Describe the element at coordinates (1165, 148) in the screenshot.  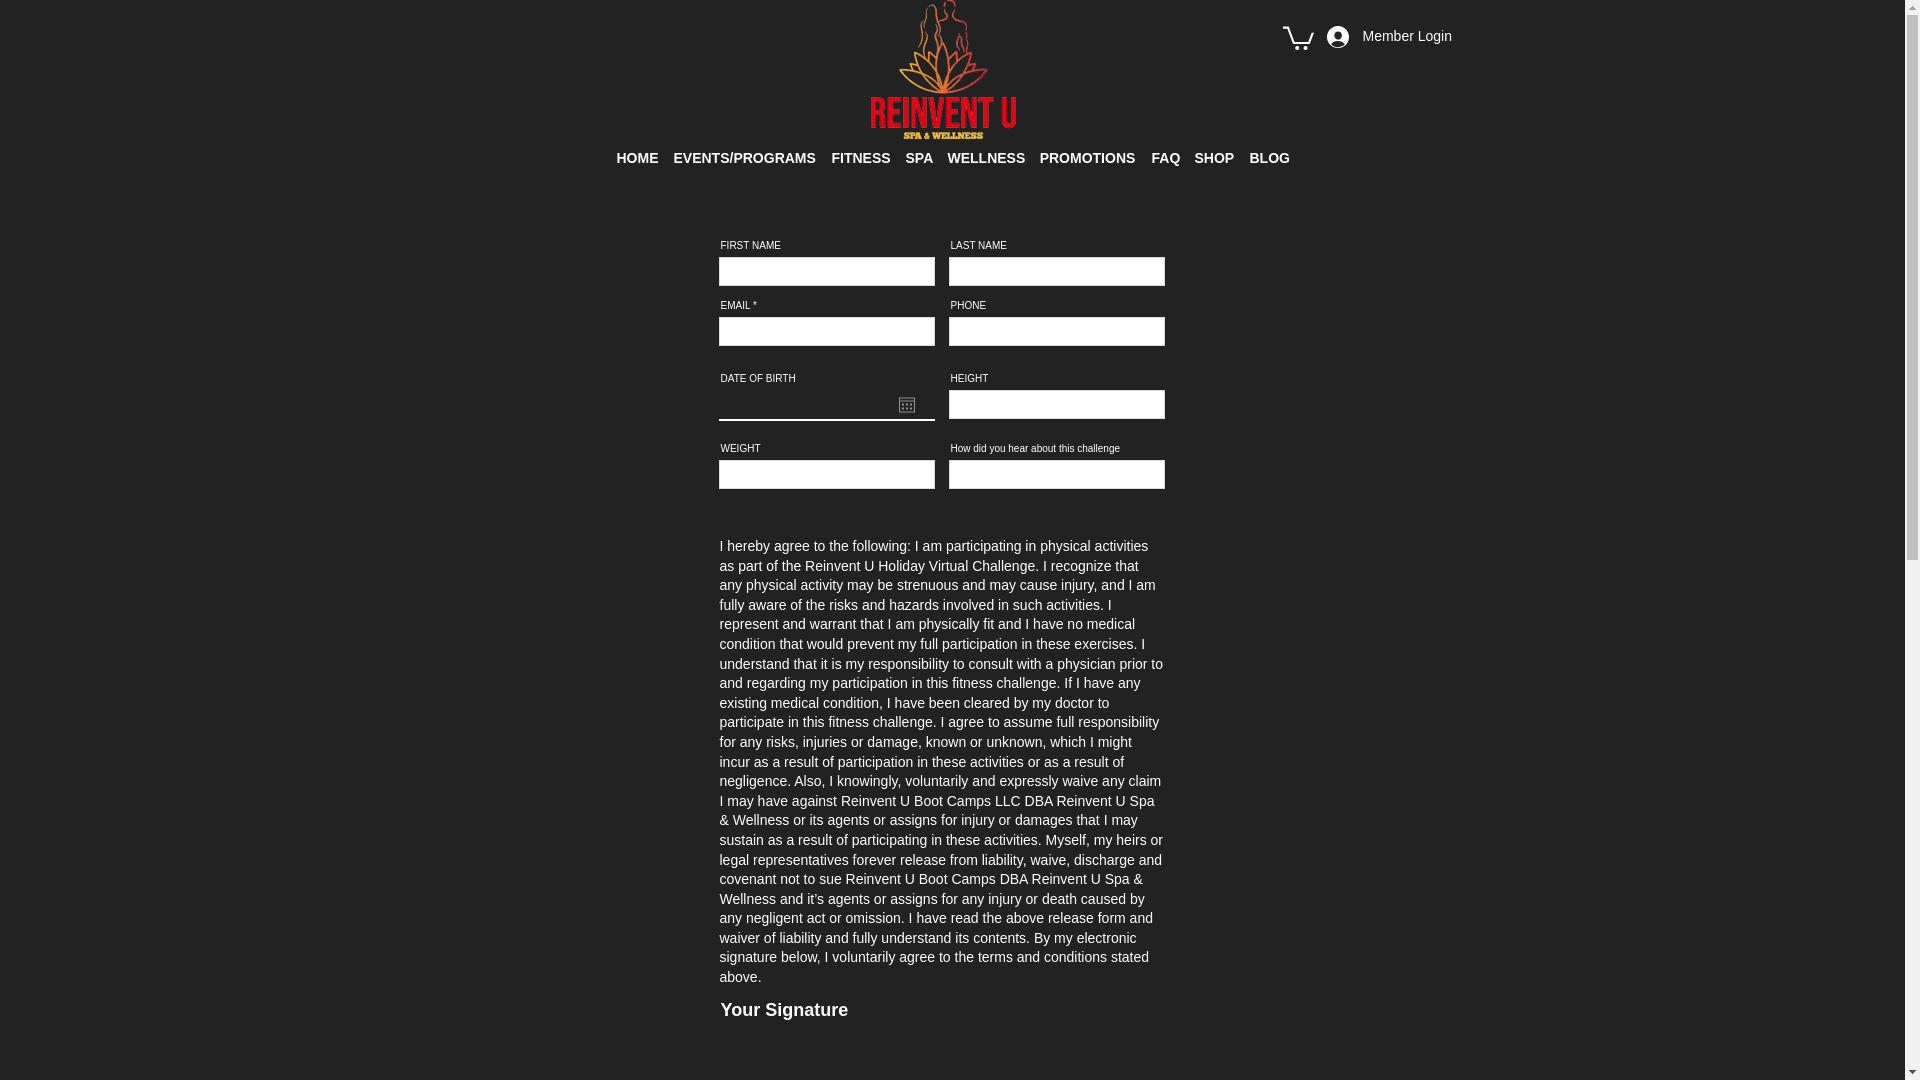
I see `FAQ` at that location.